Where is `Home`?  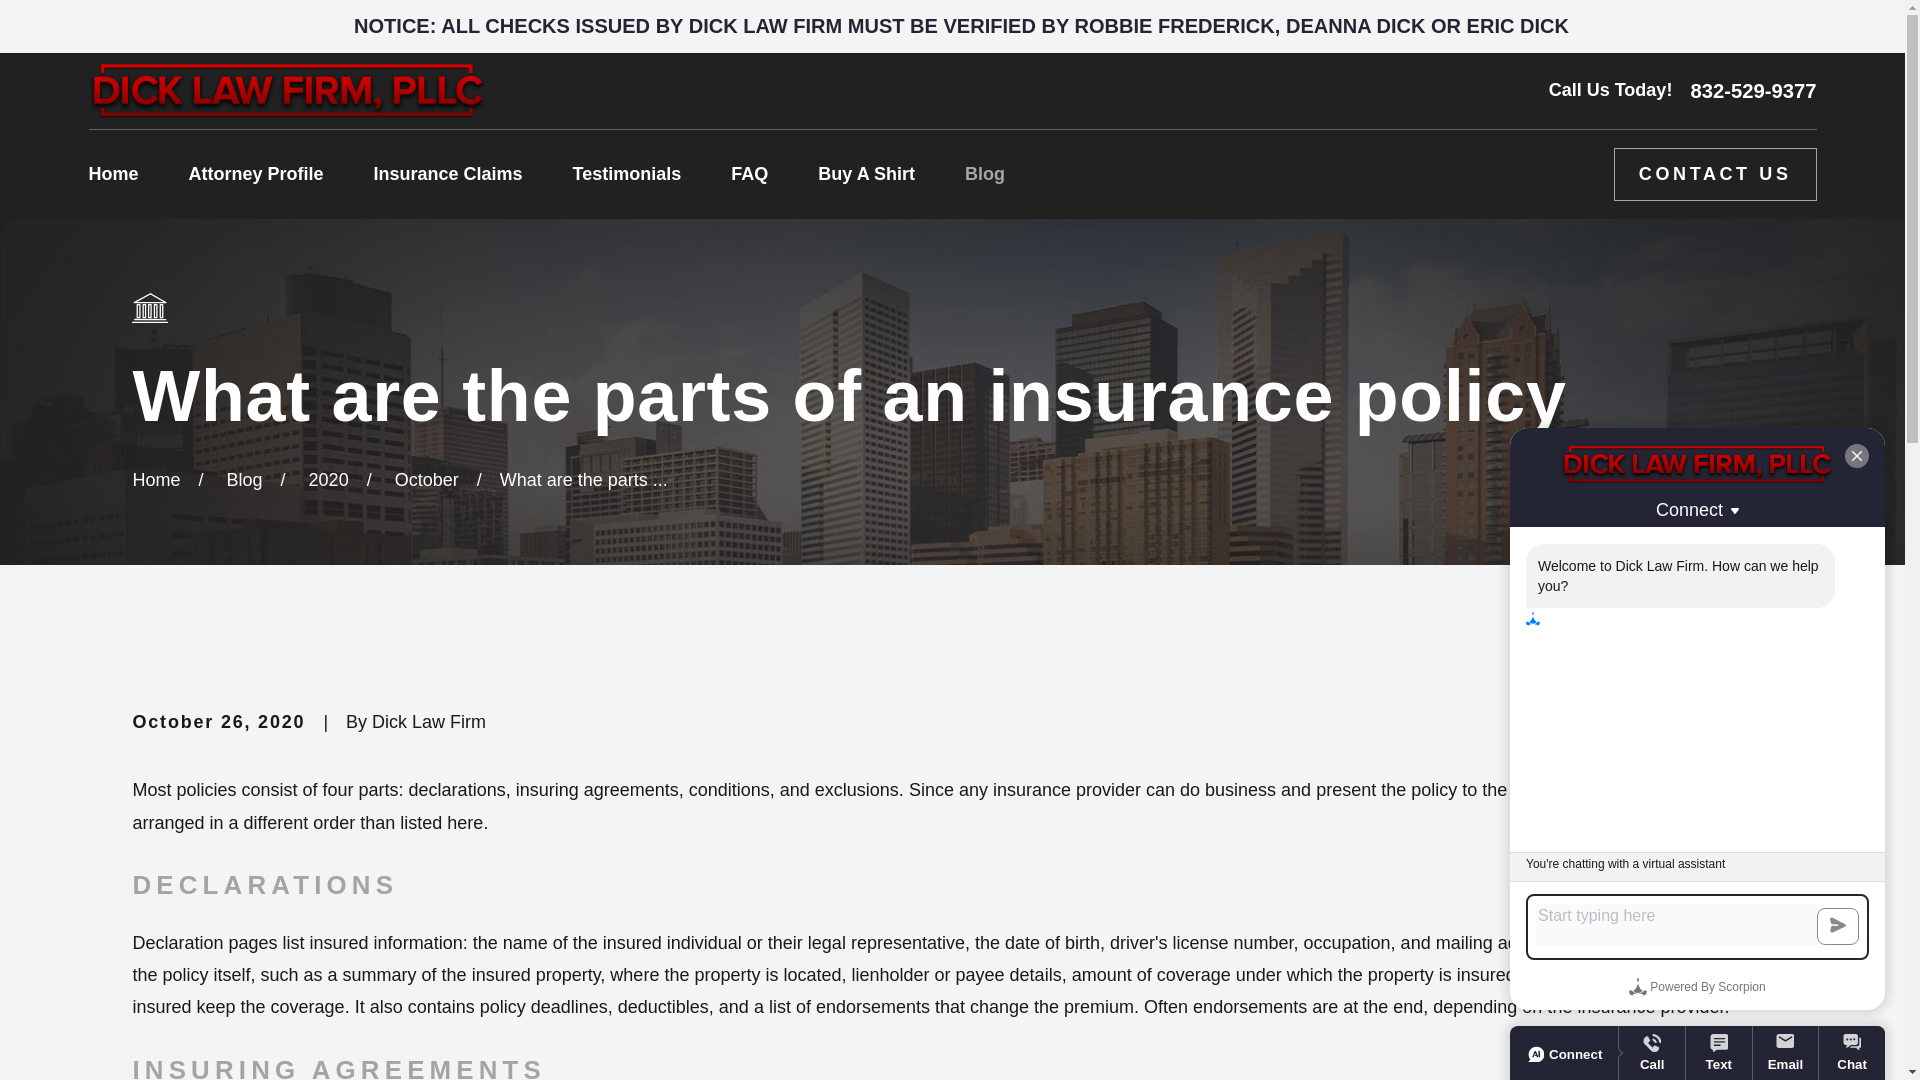 Home is located at coordinates (286, 90).